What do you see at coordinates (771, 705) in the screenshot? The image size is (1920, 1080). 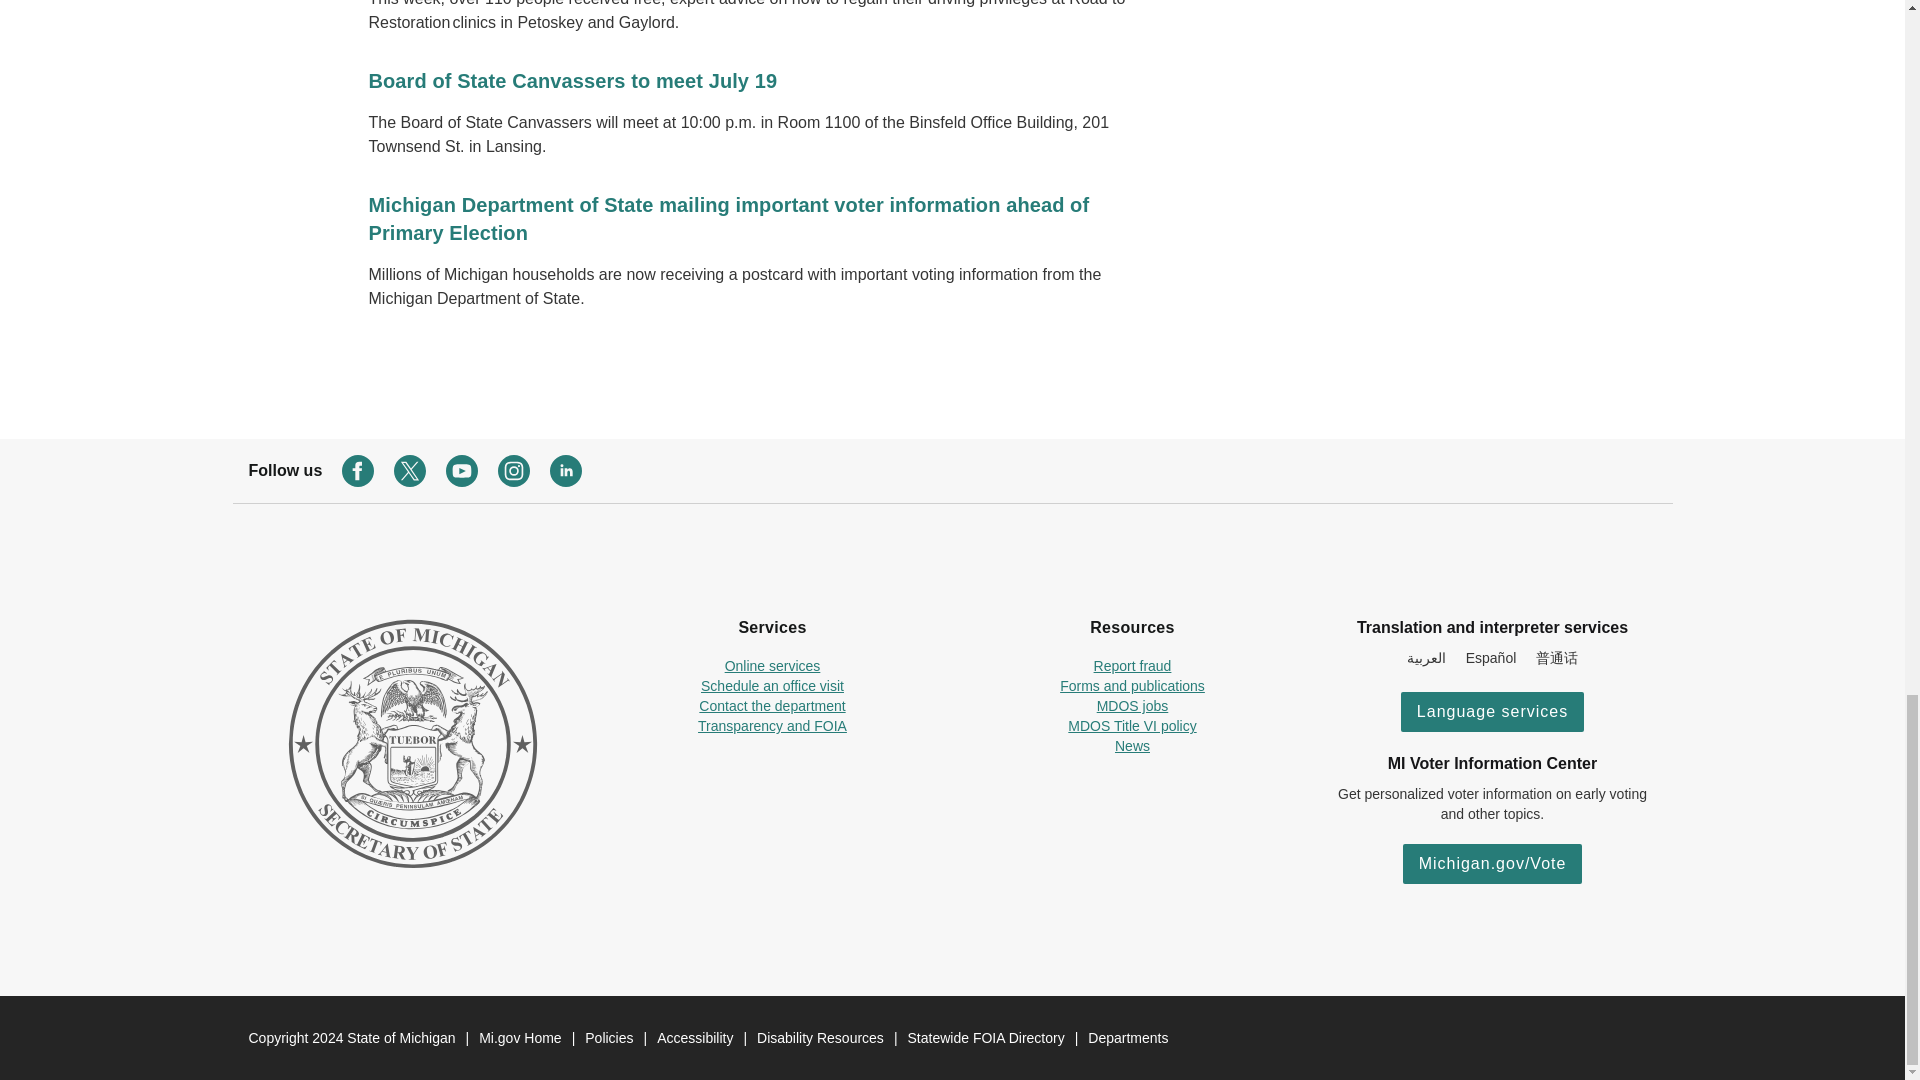 I see `Opens in new tab` at bounding box center [771, 705].